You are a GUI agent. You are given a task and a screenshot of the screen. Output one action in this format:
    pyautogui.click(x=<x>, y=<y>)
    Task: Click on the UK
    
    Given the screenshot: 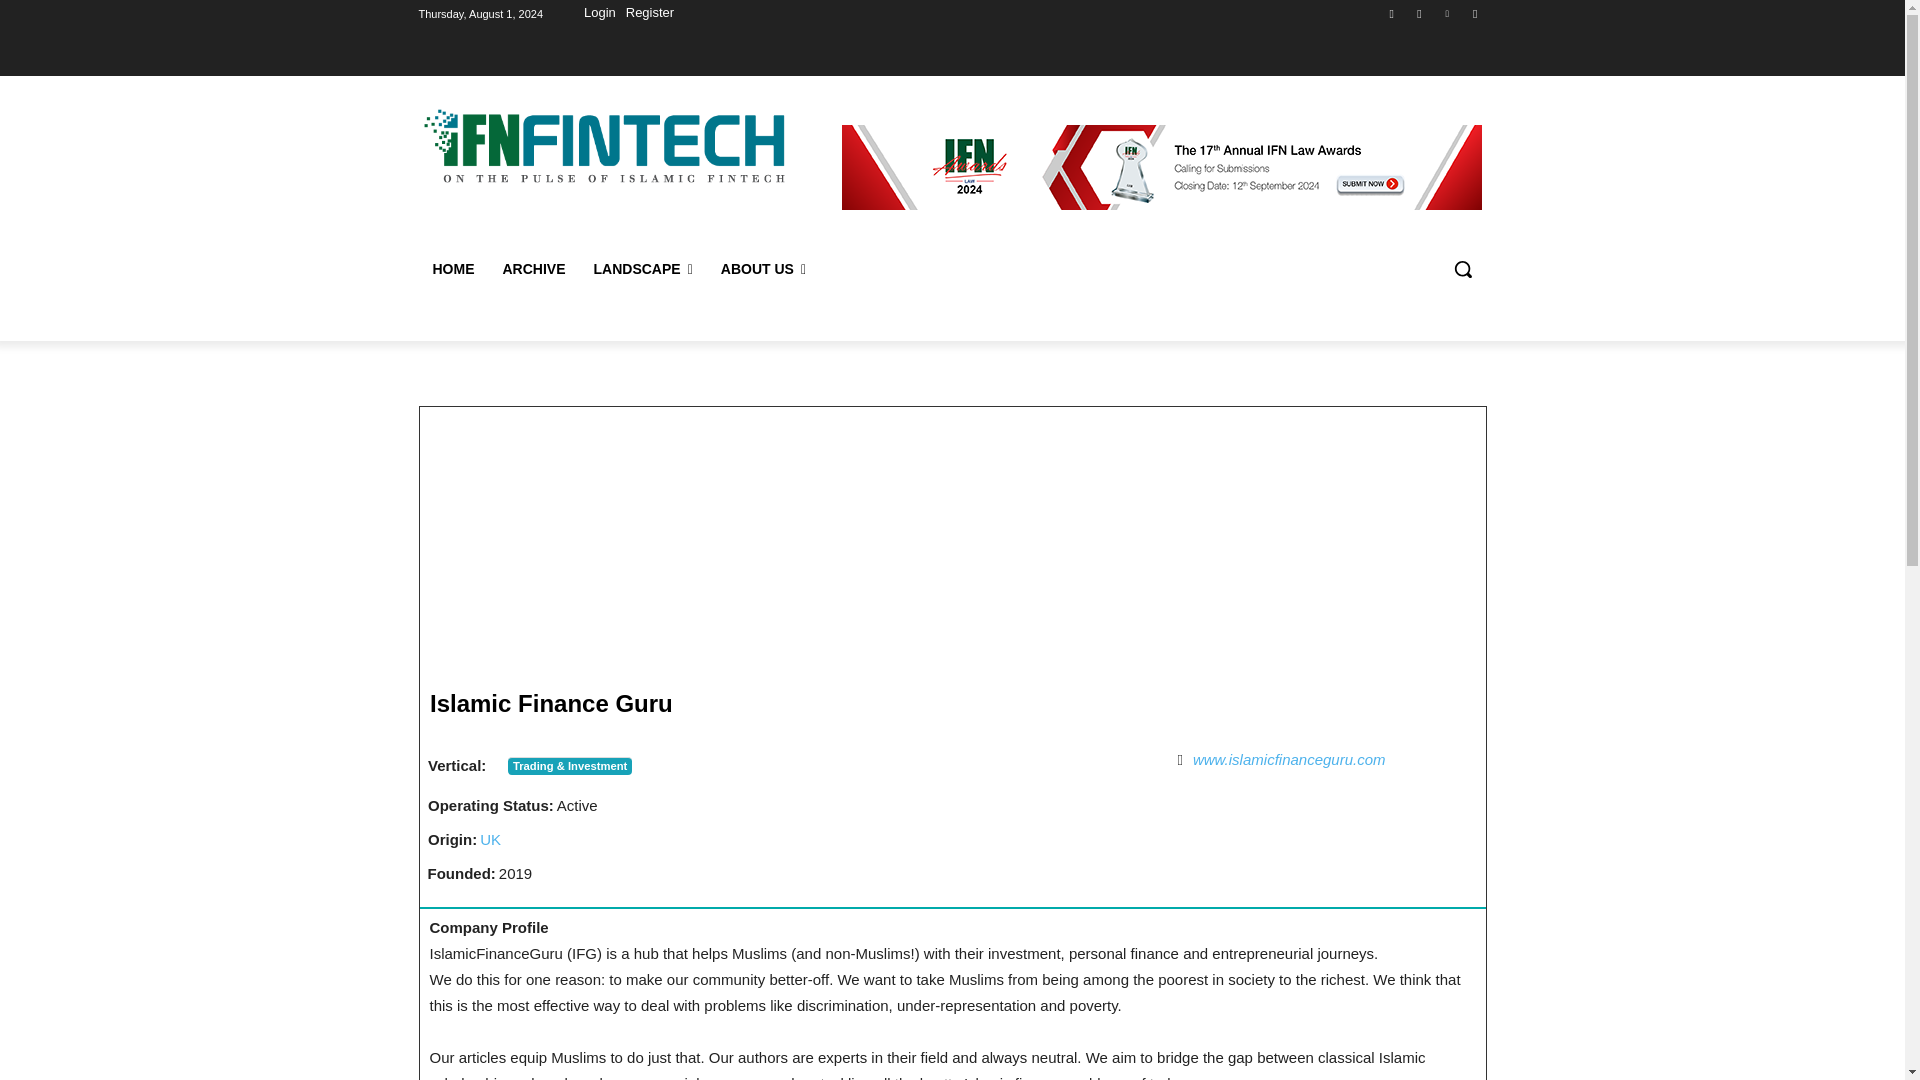 What is the action you would take?
    pyautogui.click(x=490, y=838)
    